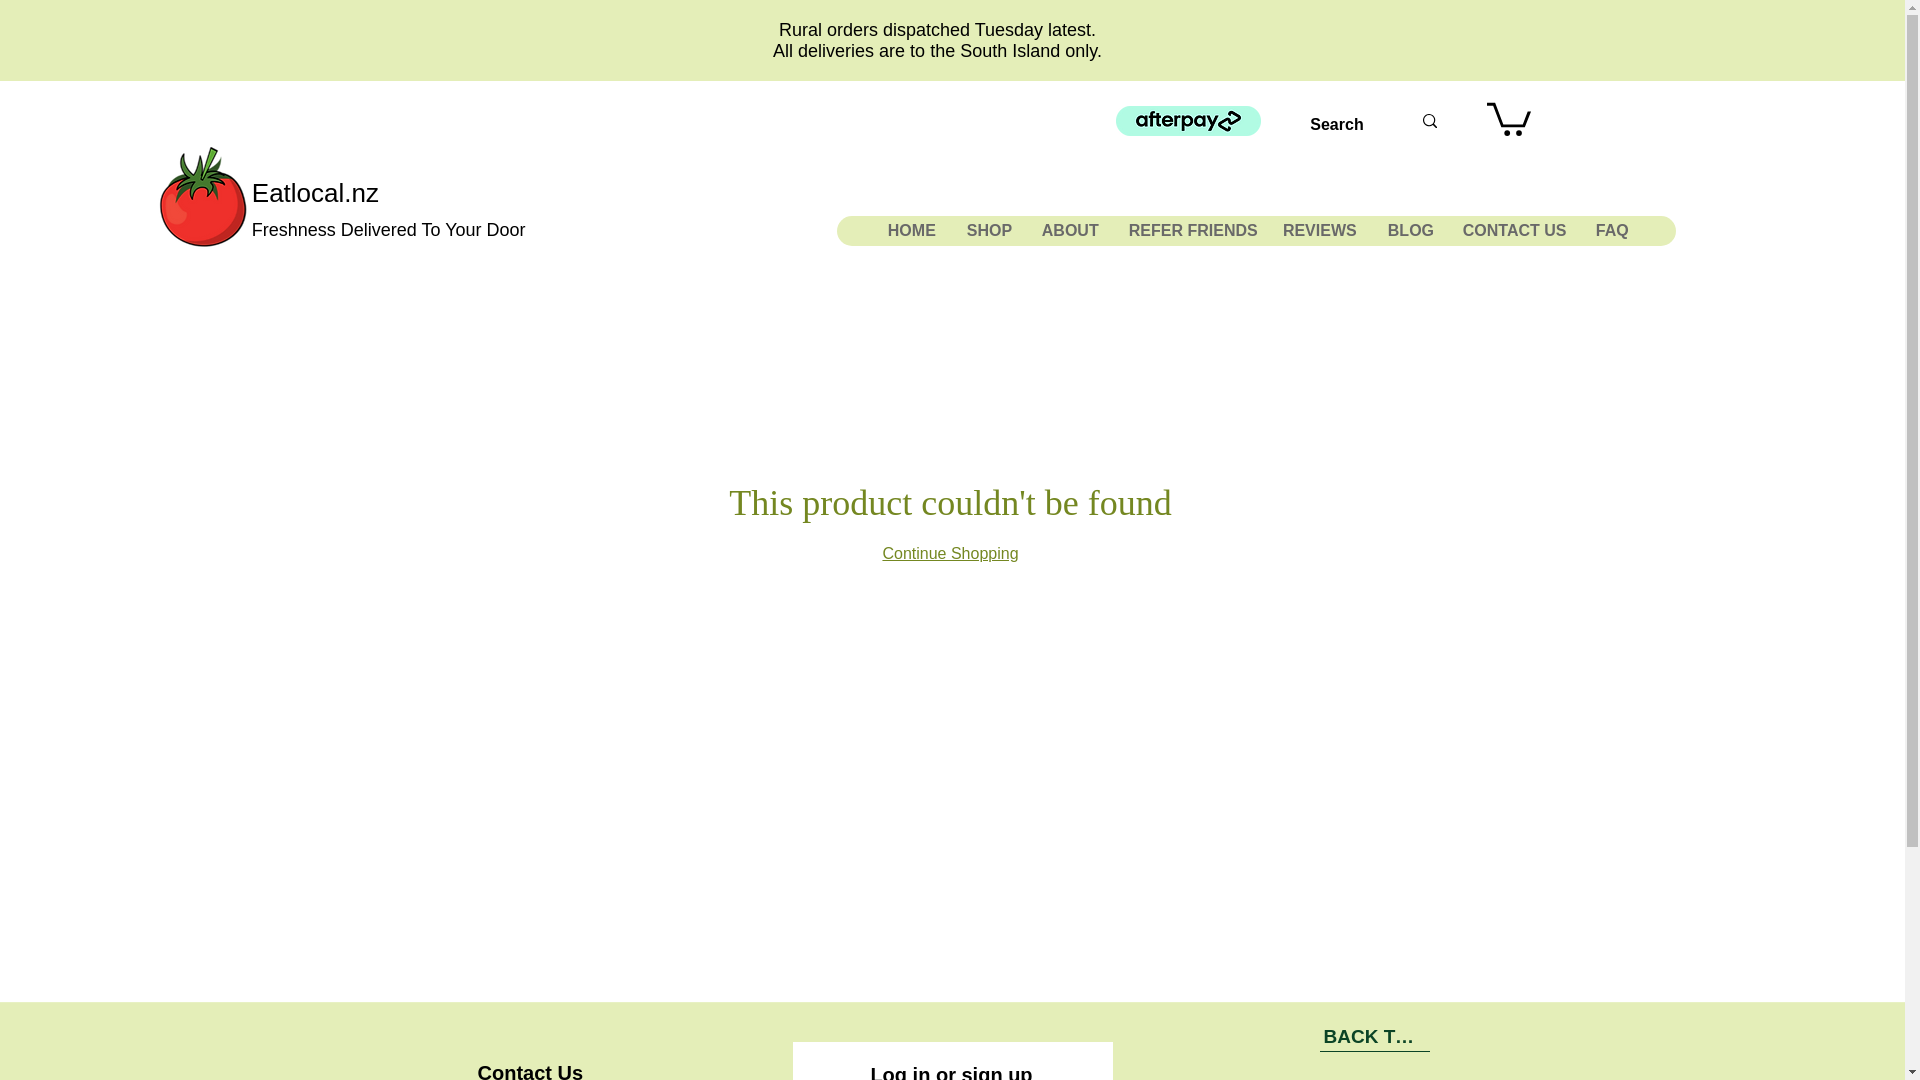 Image resolution: width=1920 pixels, height=1080 pixels. I want to click on BLOG, so click(1410, 231).